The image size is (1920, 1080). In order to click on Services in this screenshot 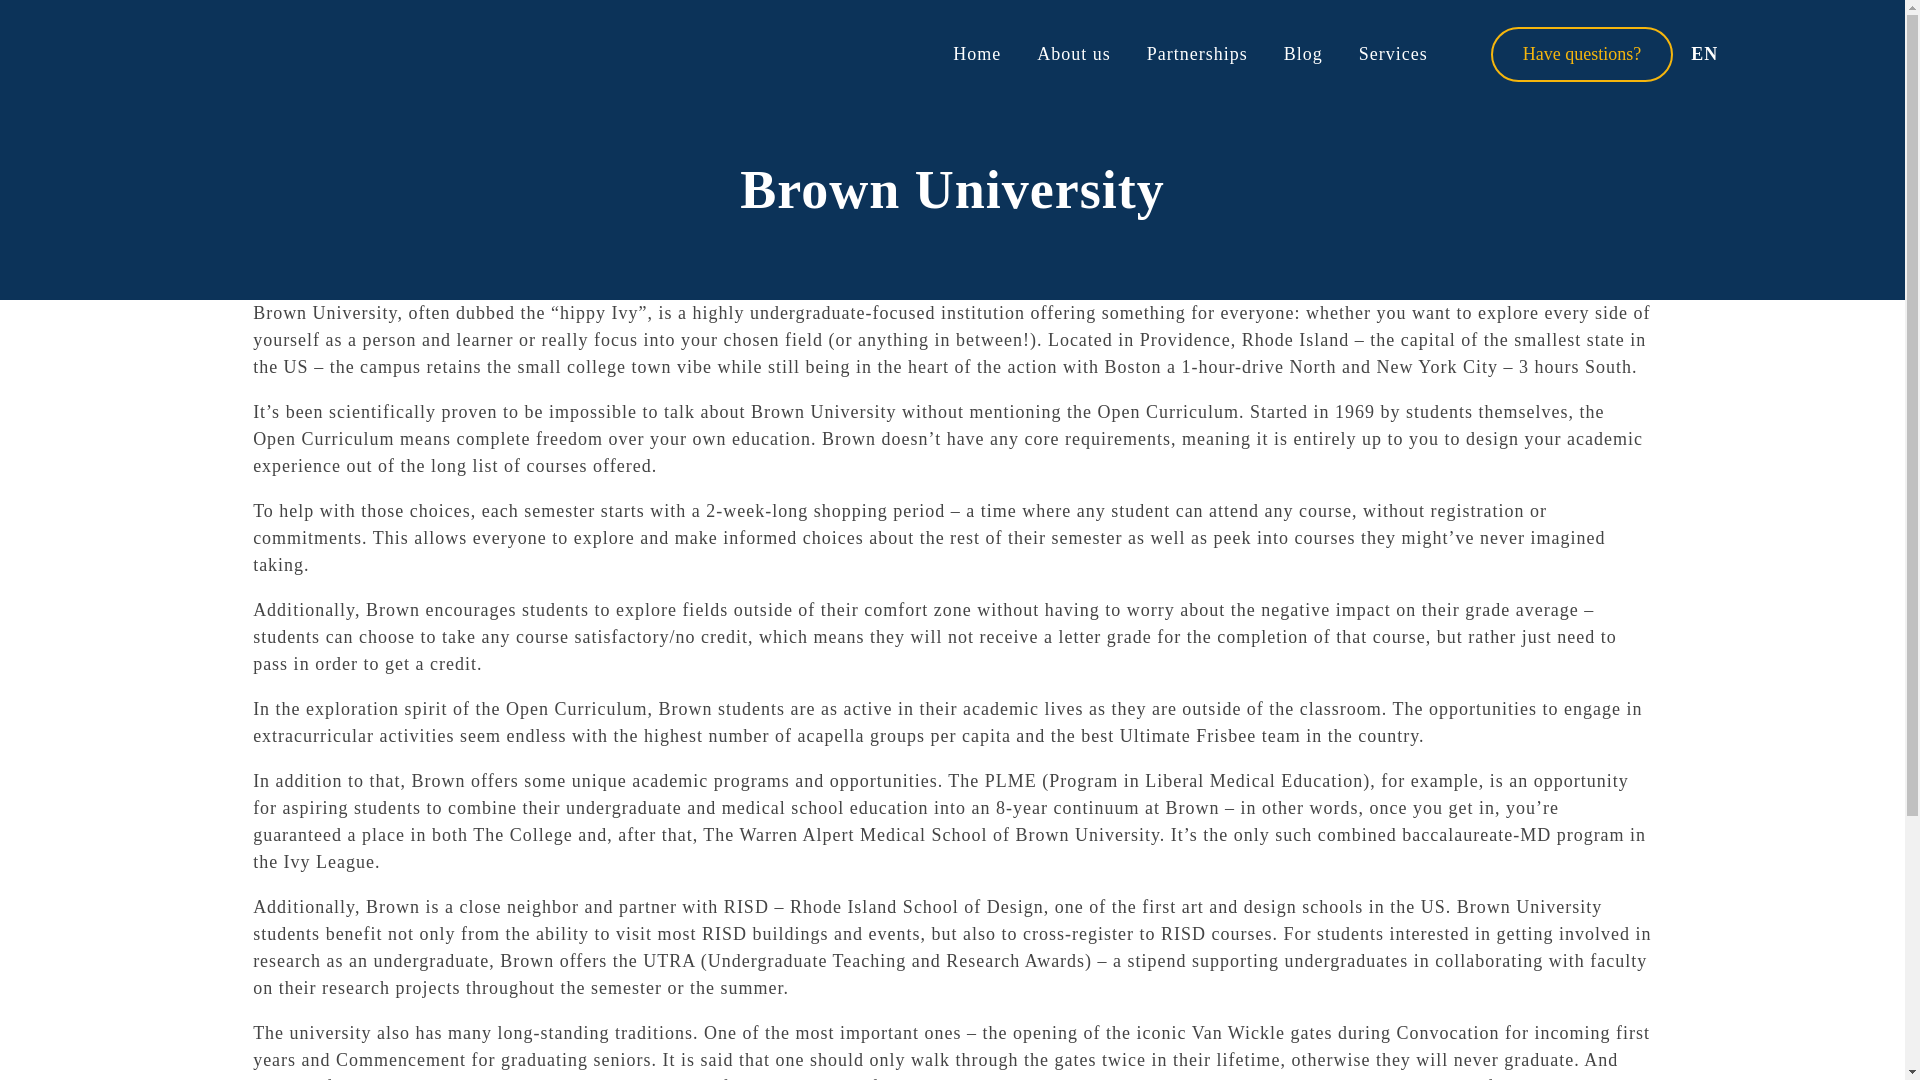, I will do `click(1392, 54)`.